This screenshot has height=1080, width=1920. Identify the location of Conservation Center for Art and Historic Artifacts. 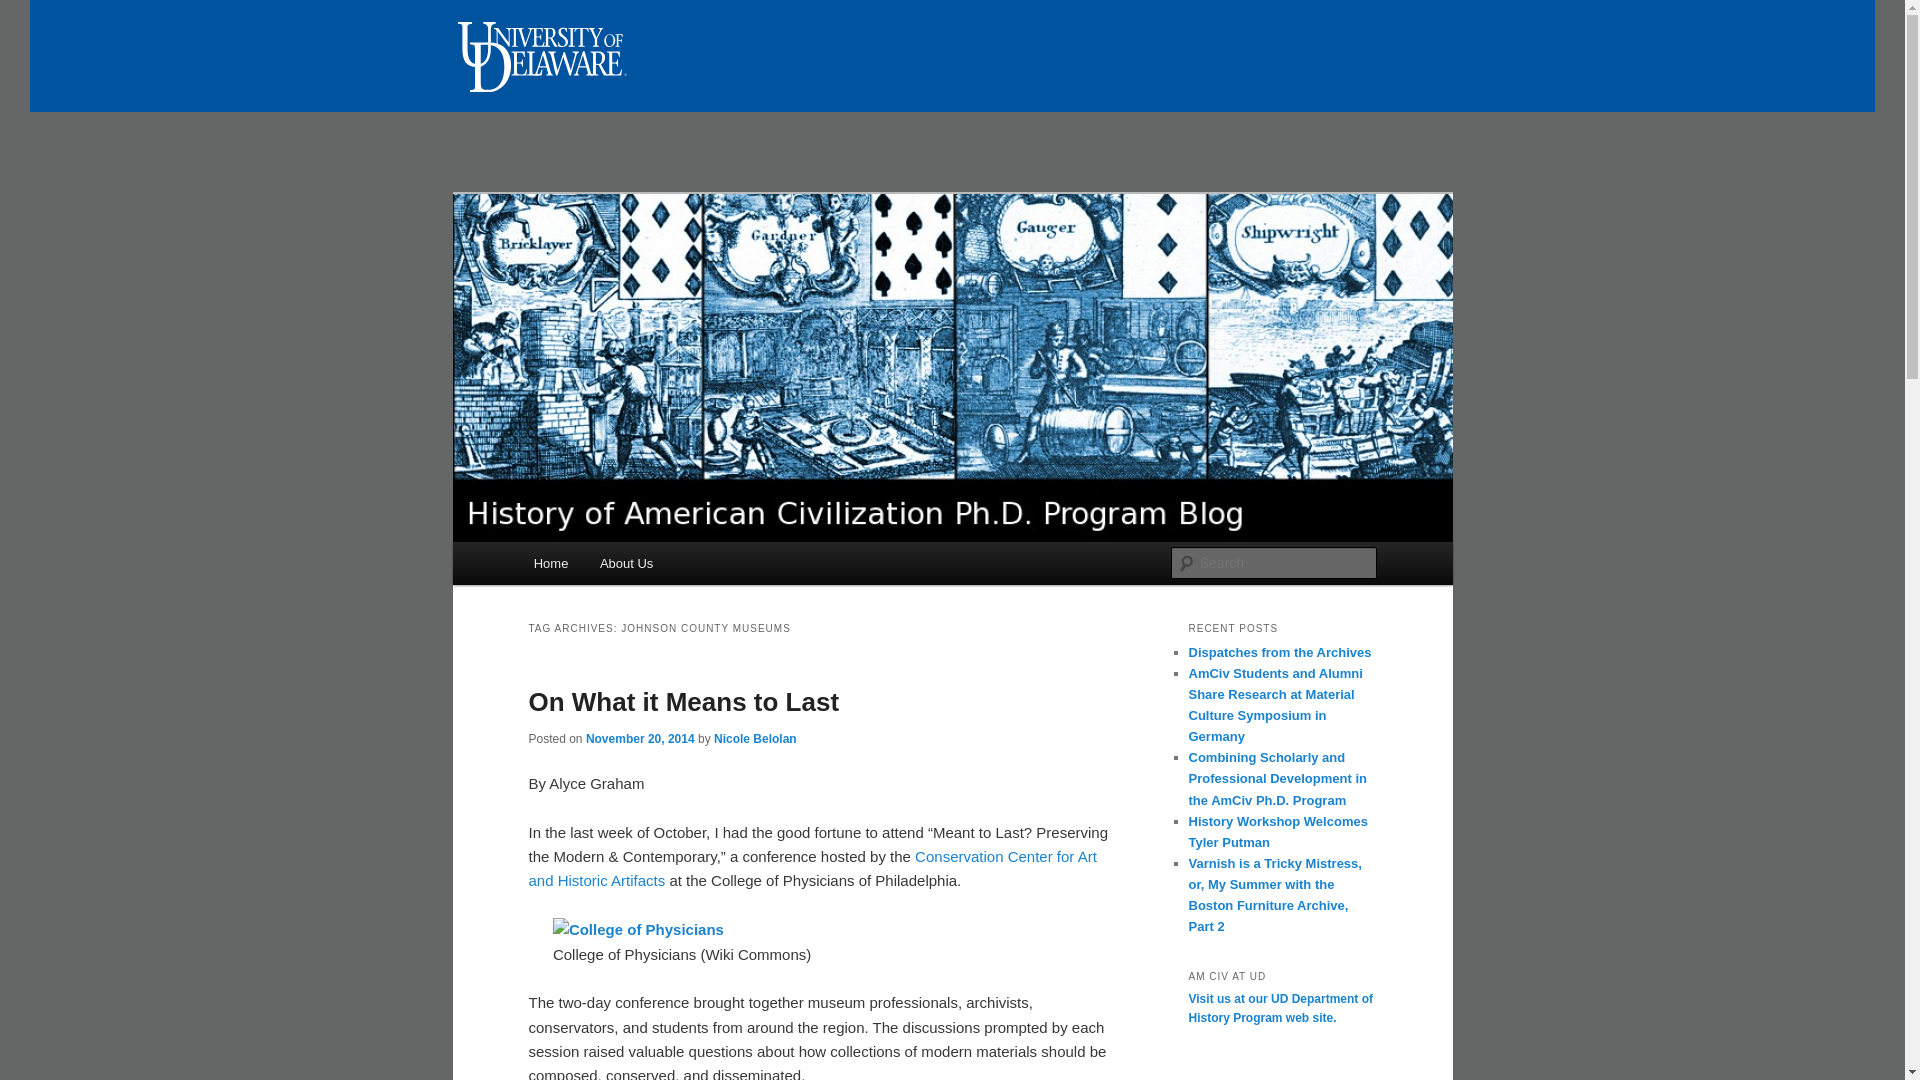
(812, 868).